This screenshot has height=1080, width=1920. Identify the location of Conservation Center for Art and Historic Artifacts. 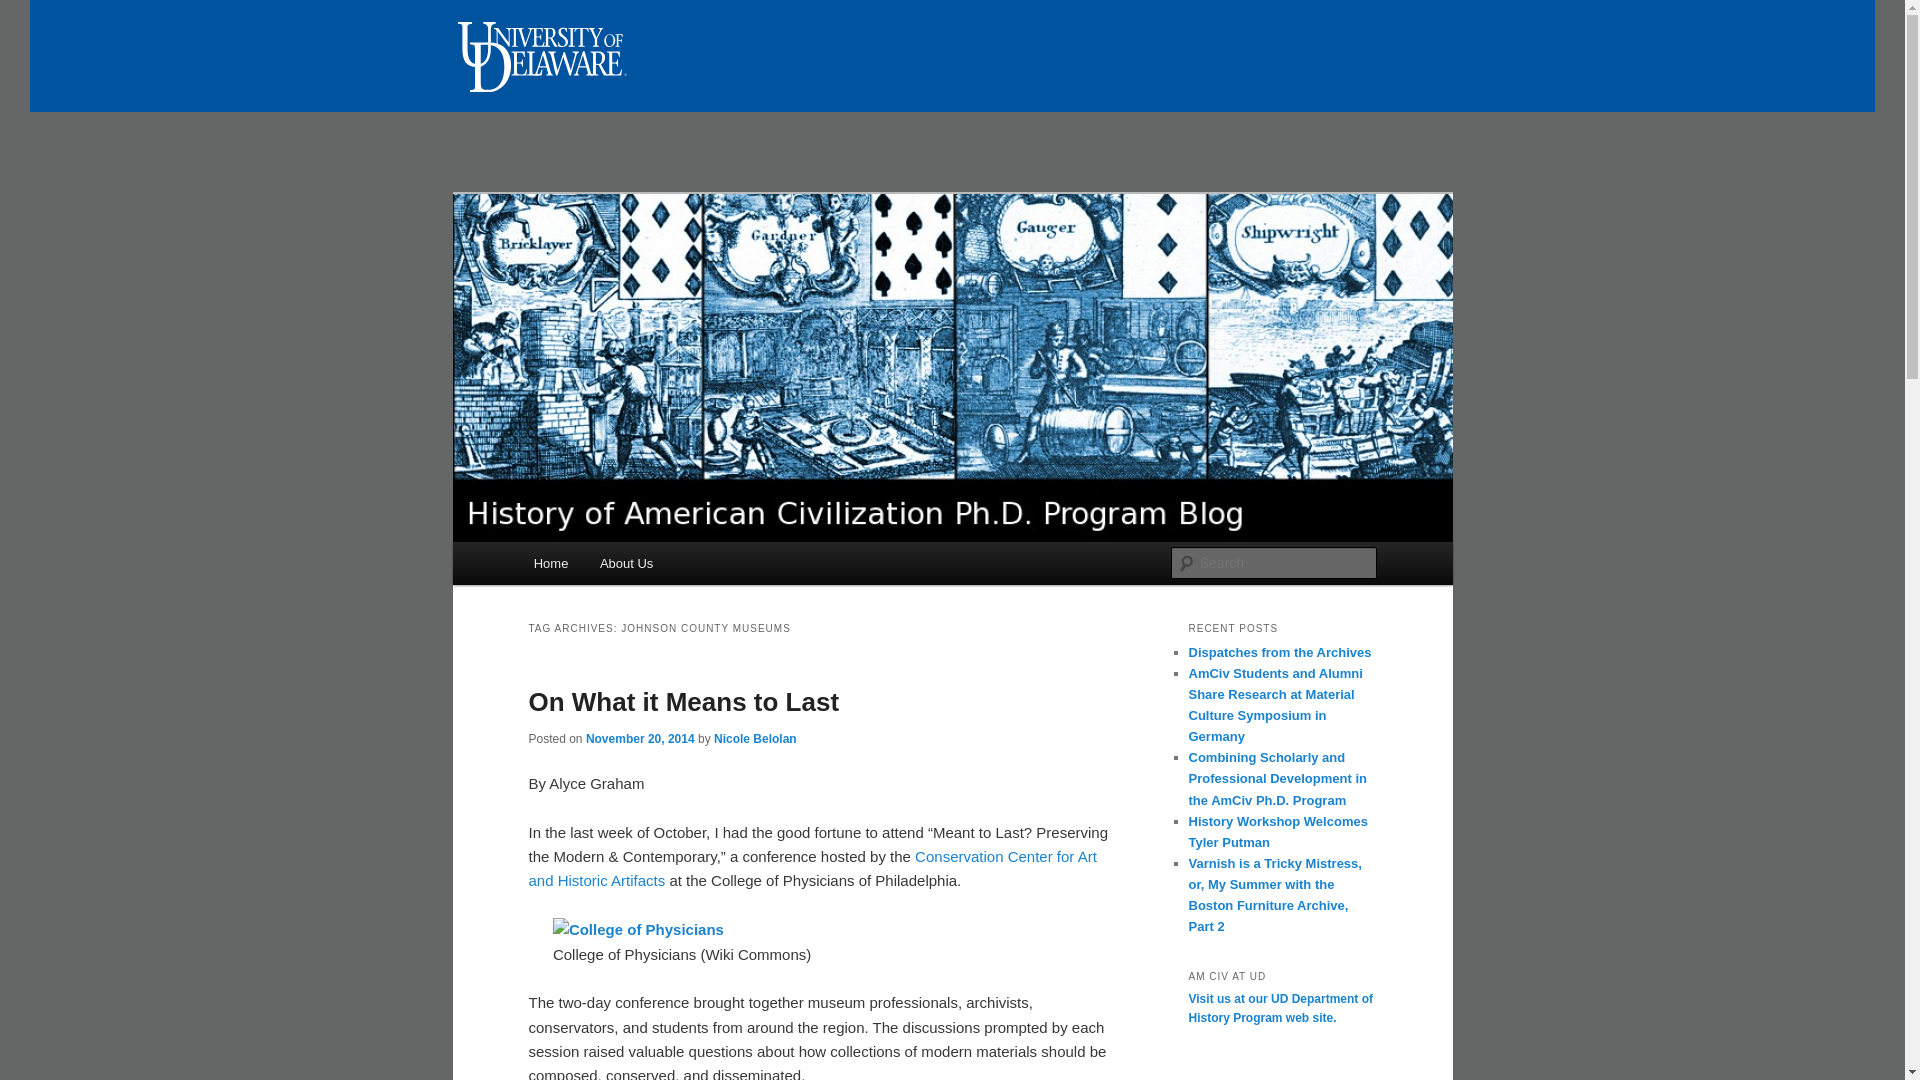
(812, 868).